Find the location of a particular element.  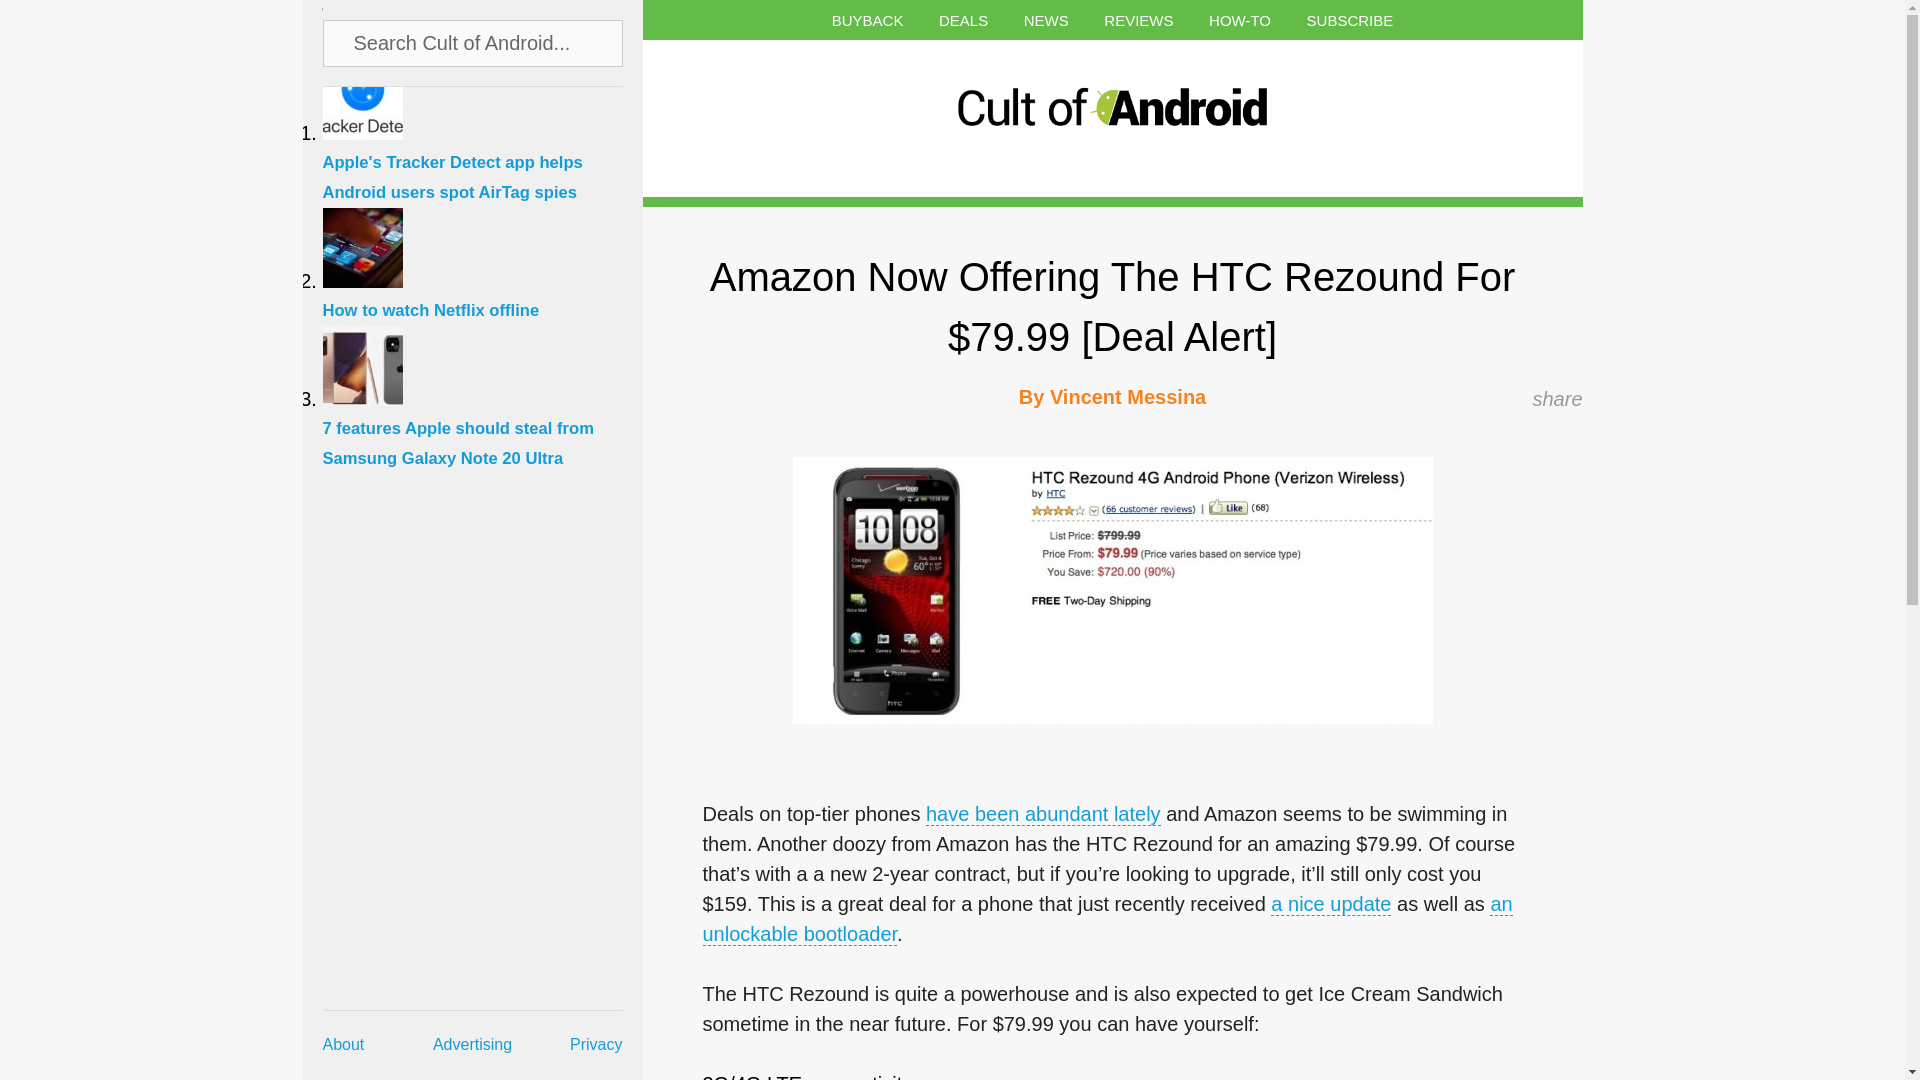

have been abundant lately is located at coordinates (1043, 814).